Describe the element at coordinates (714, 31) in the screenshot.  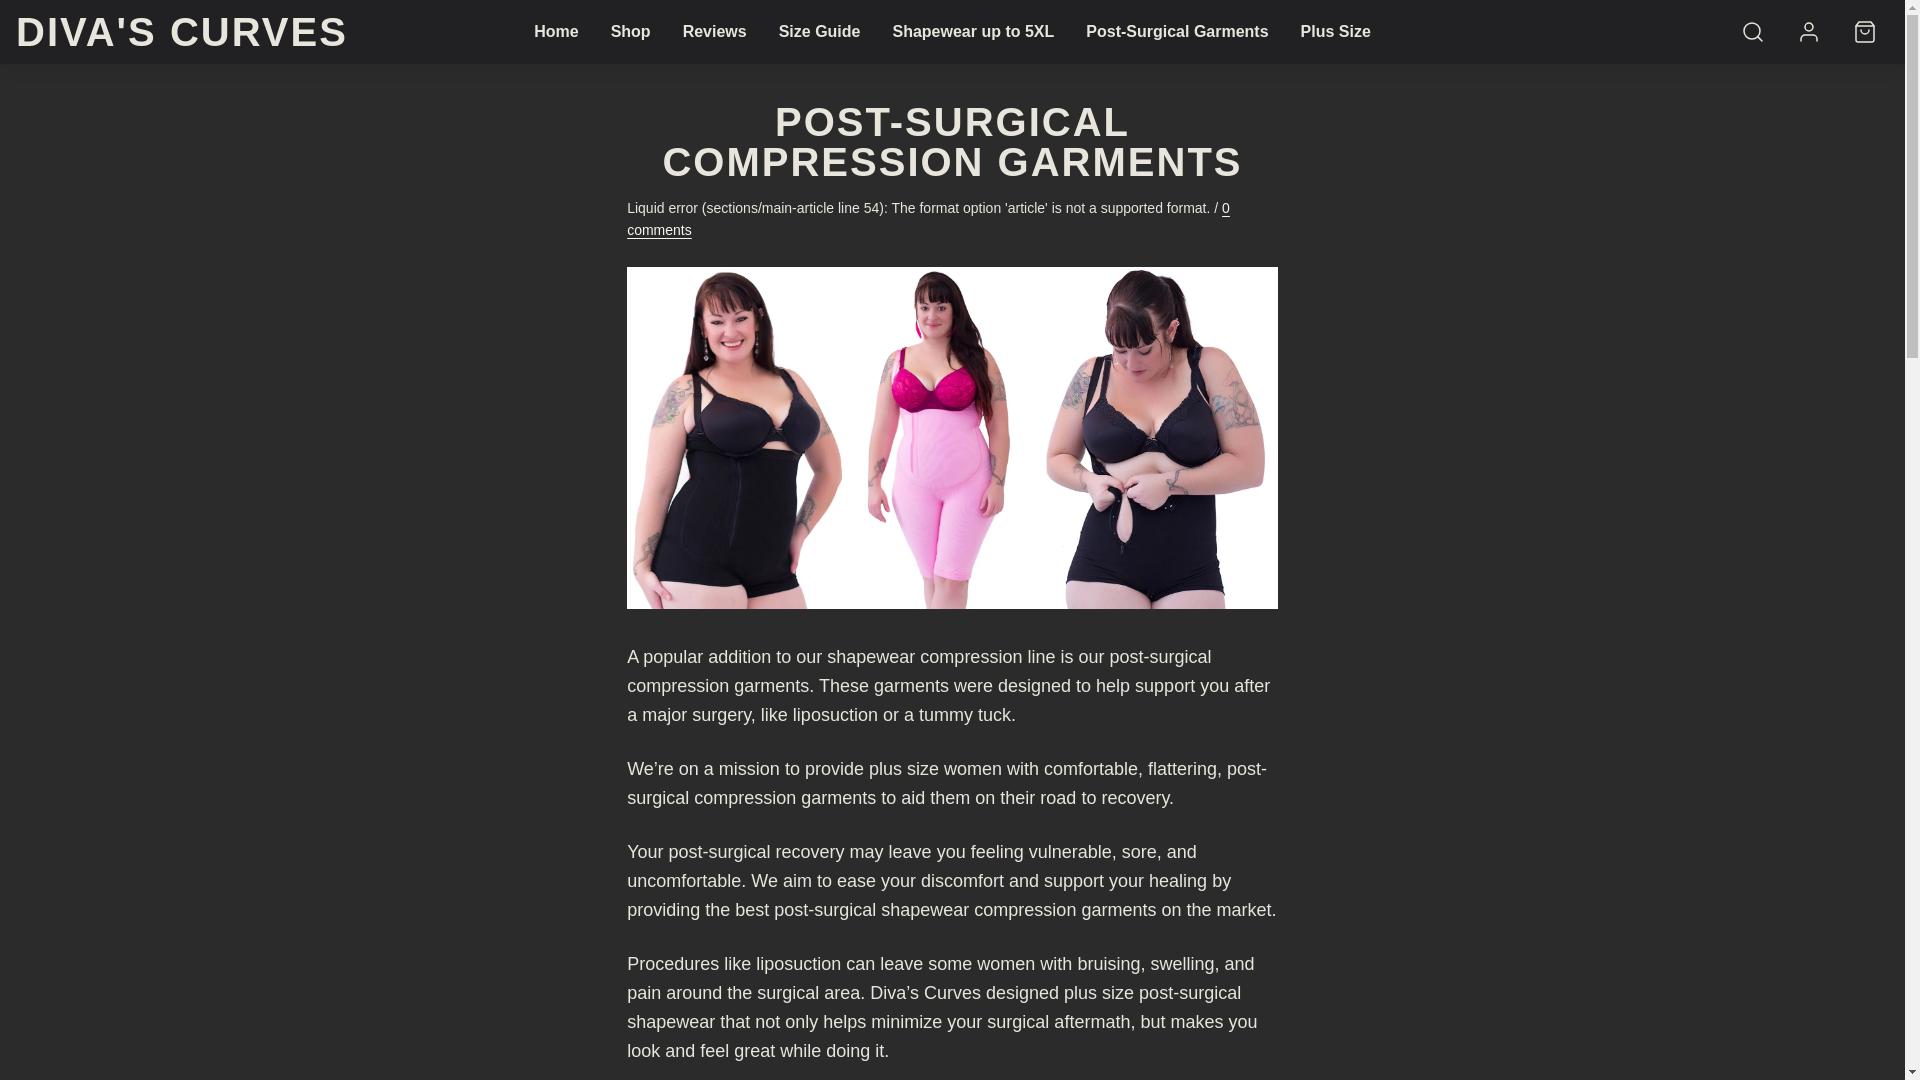
I see `Reviews` at that location.